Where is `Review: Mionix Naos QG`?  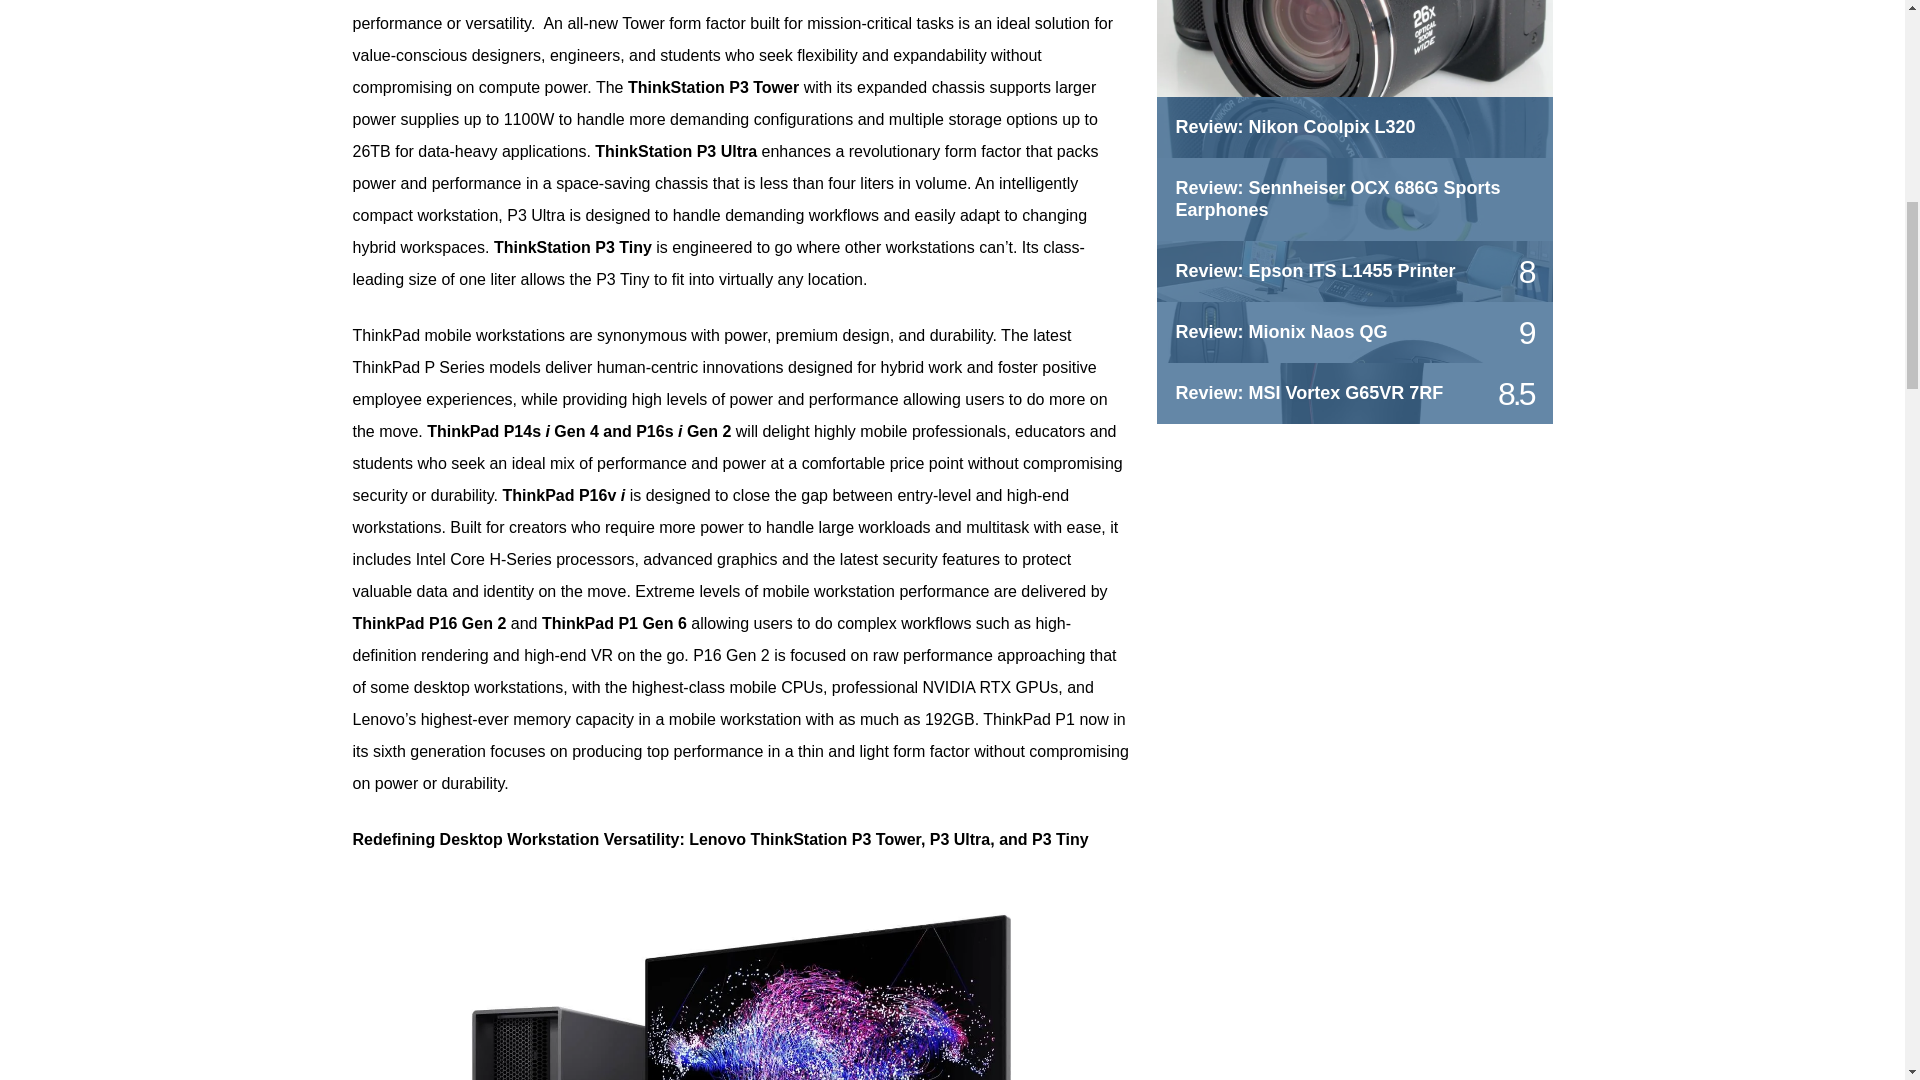 Review: Mionix Naos QG is located at coordinates (1282, 332).